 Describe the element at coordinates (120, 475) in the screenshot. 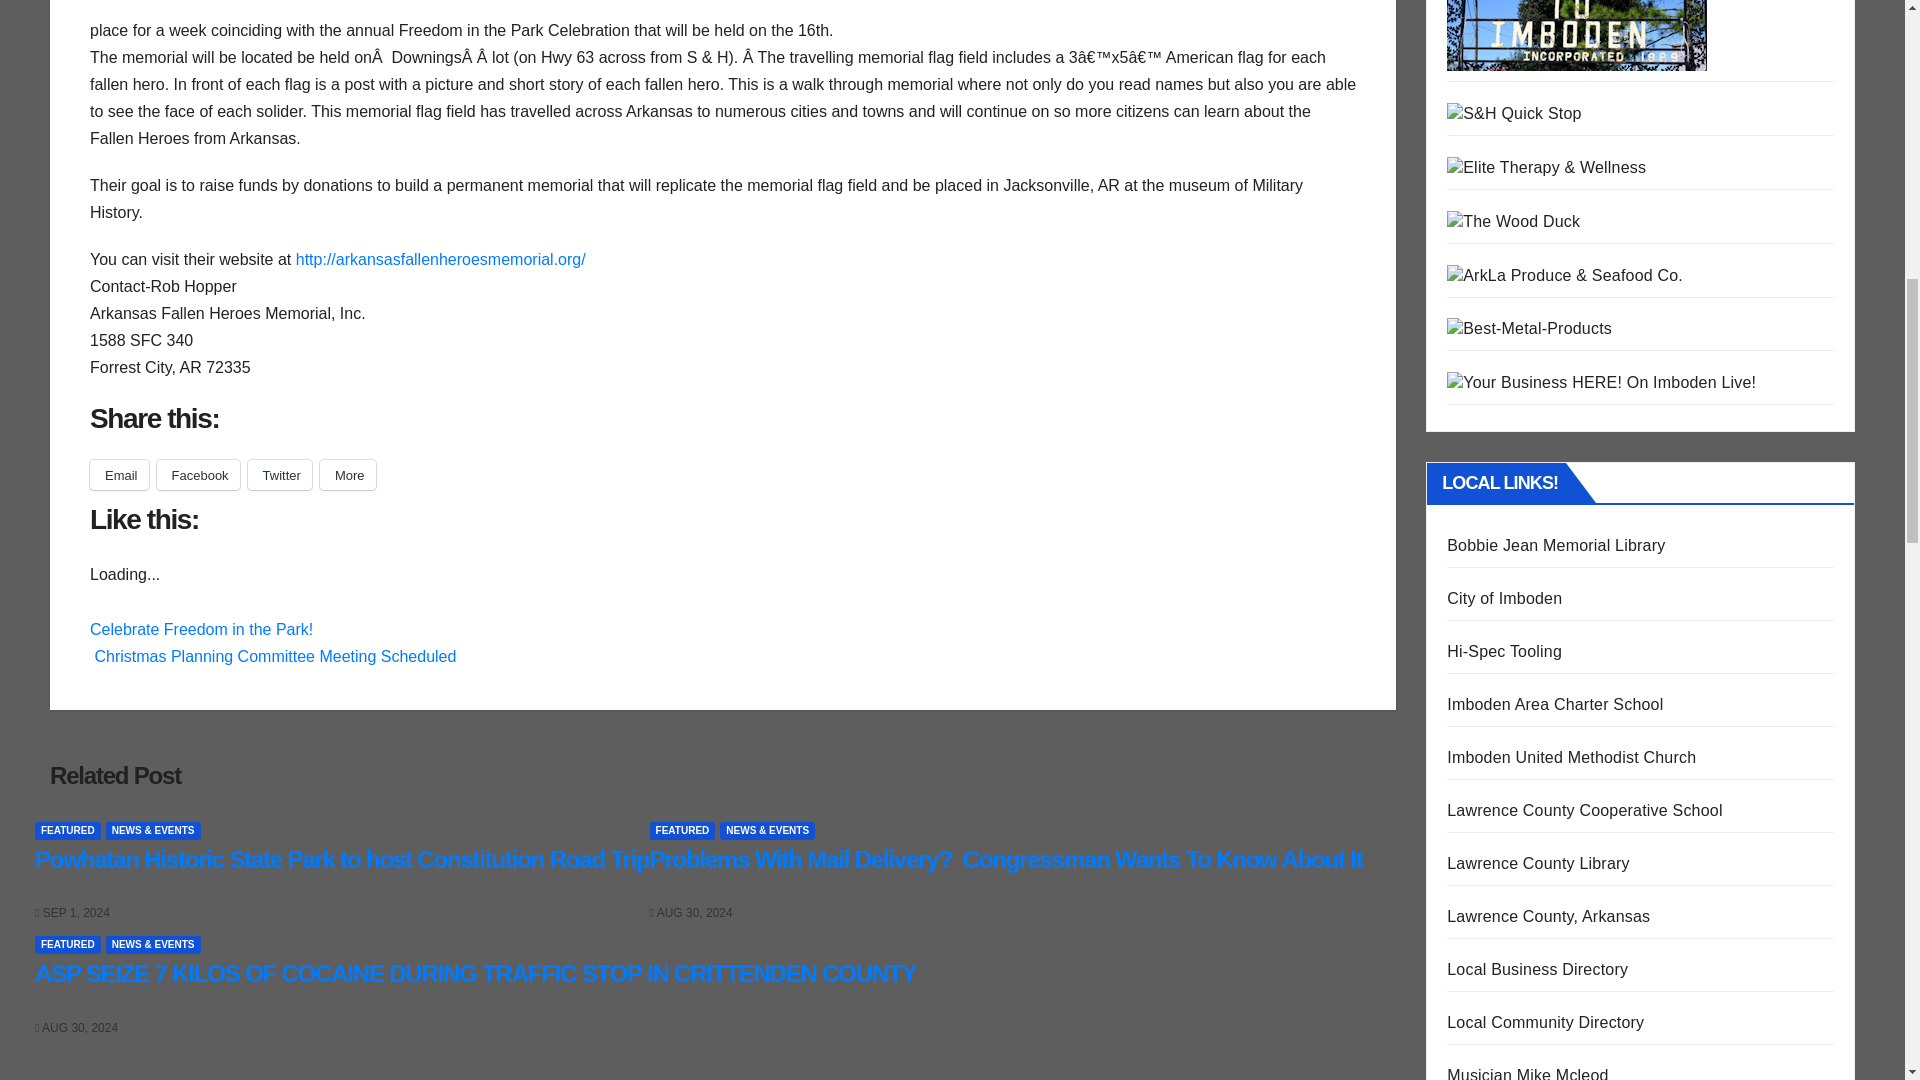

I see `Click to email a link to a friend` at that location.